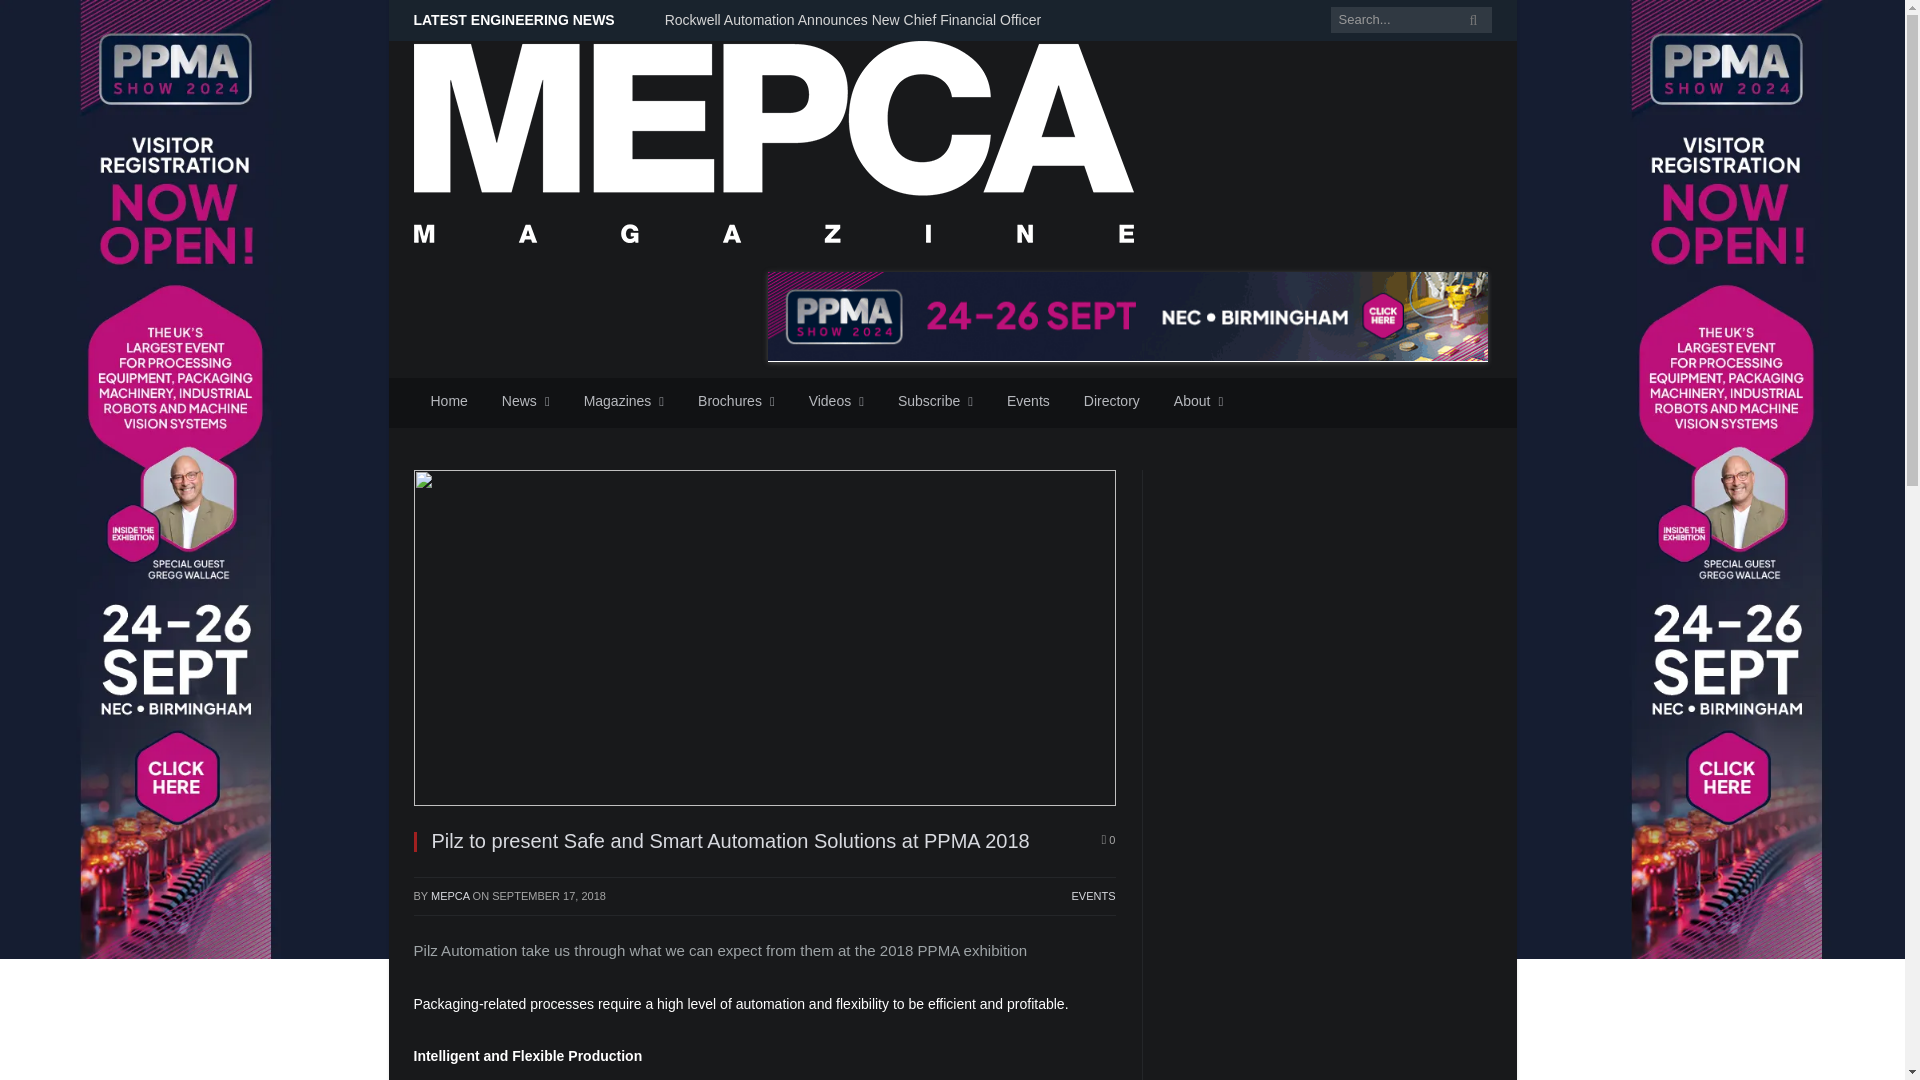 The width and height of the screenshot is (1920, 1080). I want to click on News, so click(526, 402).